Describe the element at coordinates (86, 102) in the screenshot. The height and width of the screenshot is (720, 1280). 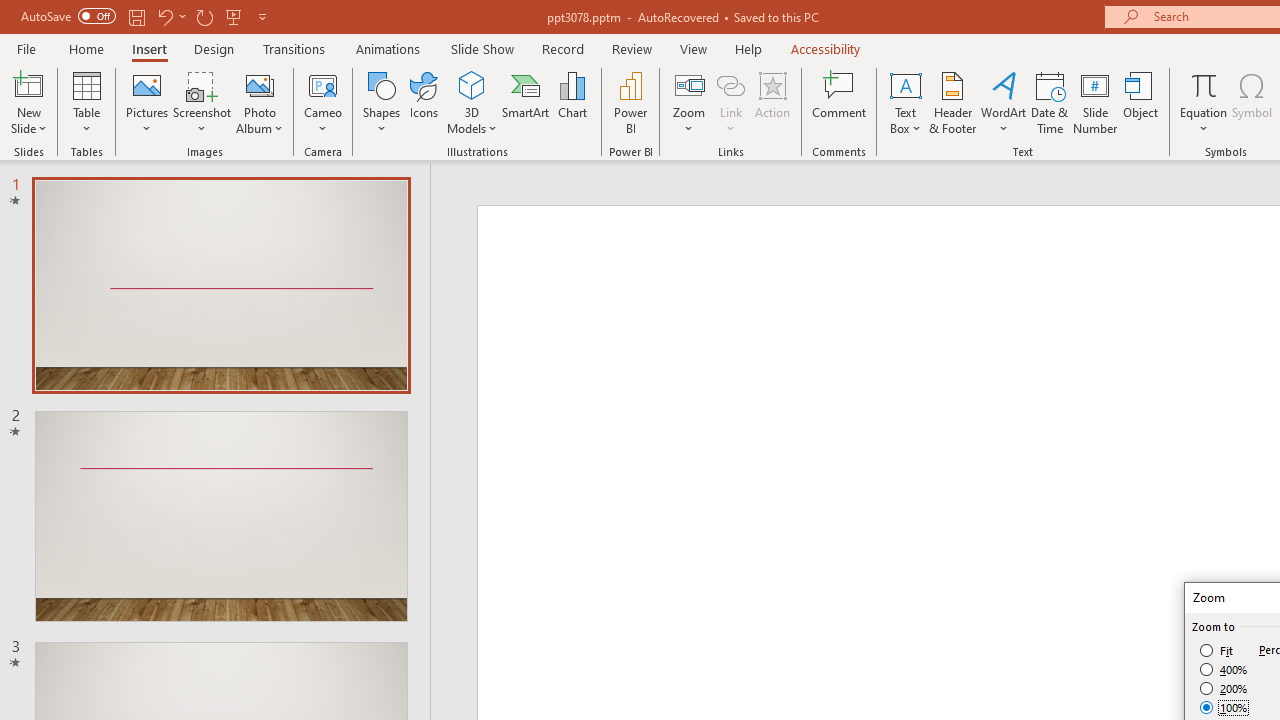
I see `Table` at that location.